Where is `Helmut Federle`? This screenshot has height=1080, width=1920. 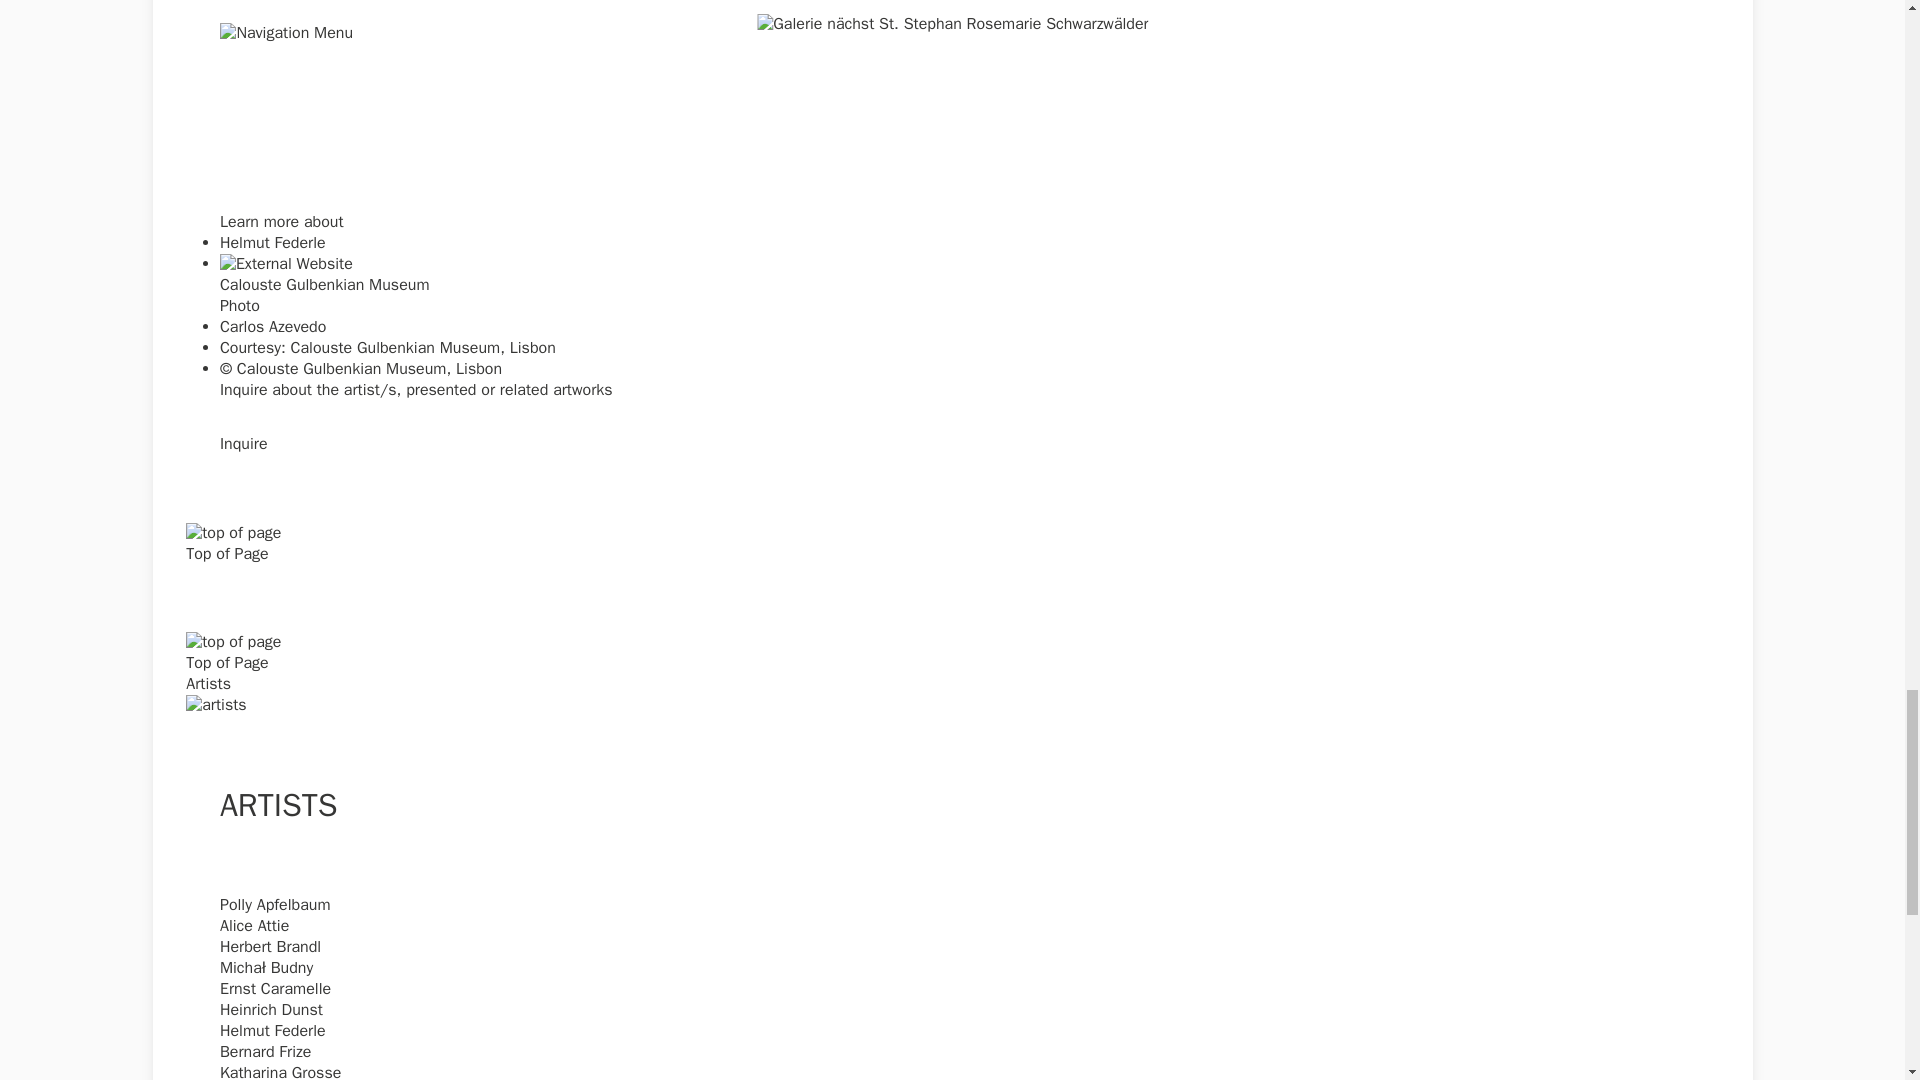
Helmut Federle is located at coordinates (273, 242).